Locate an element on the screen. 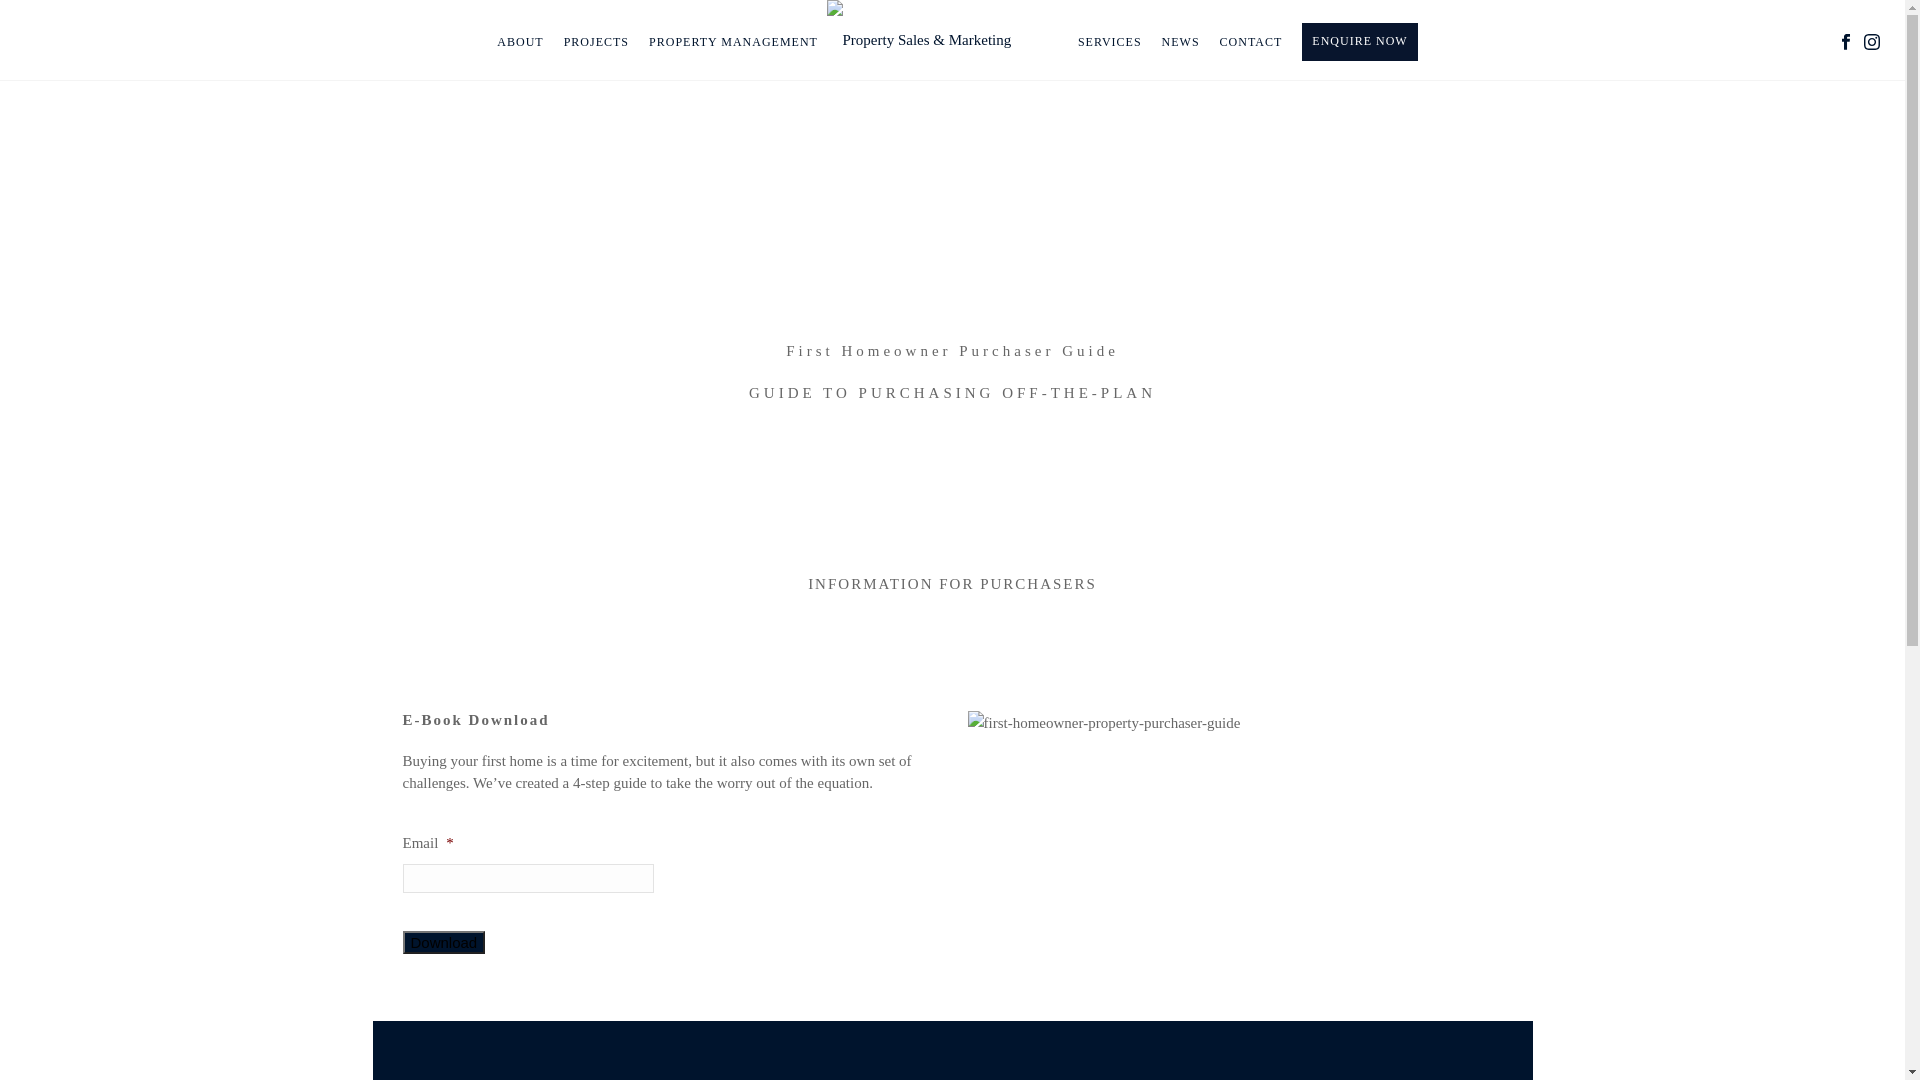  SERVICES is located at coordinates (1110, 42).